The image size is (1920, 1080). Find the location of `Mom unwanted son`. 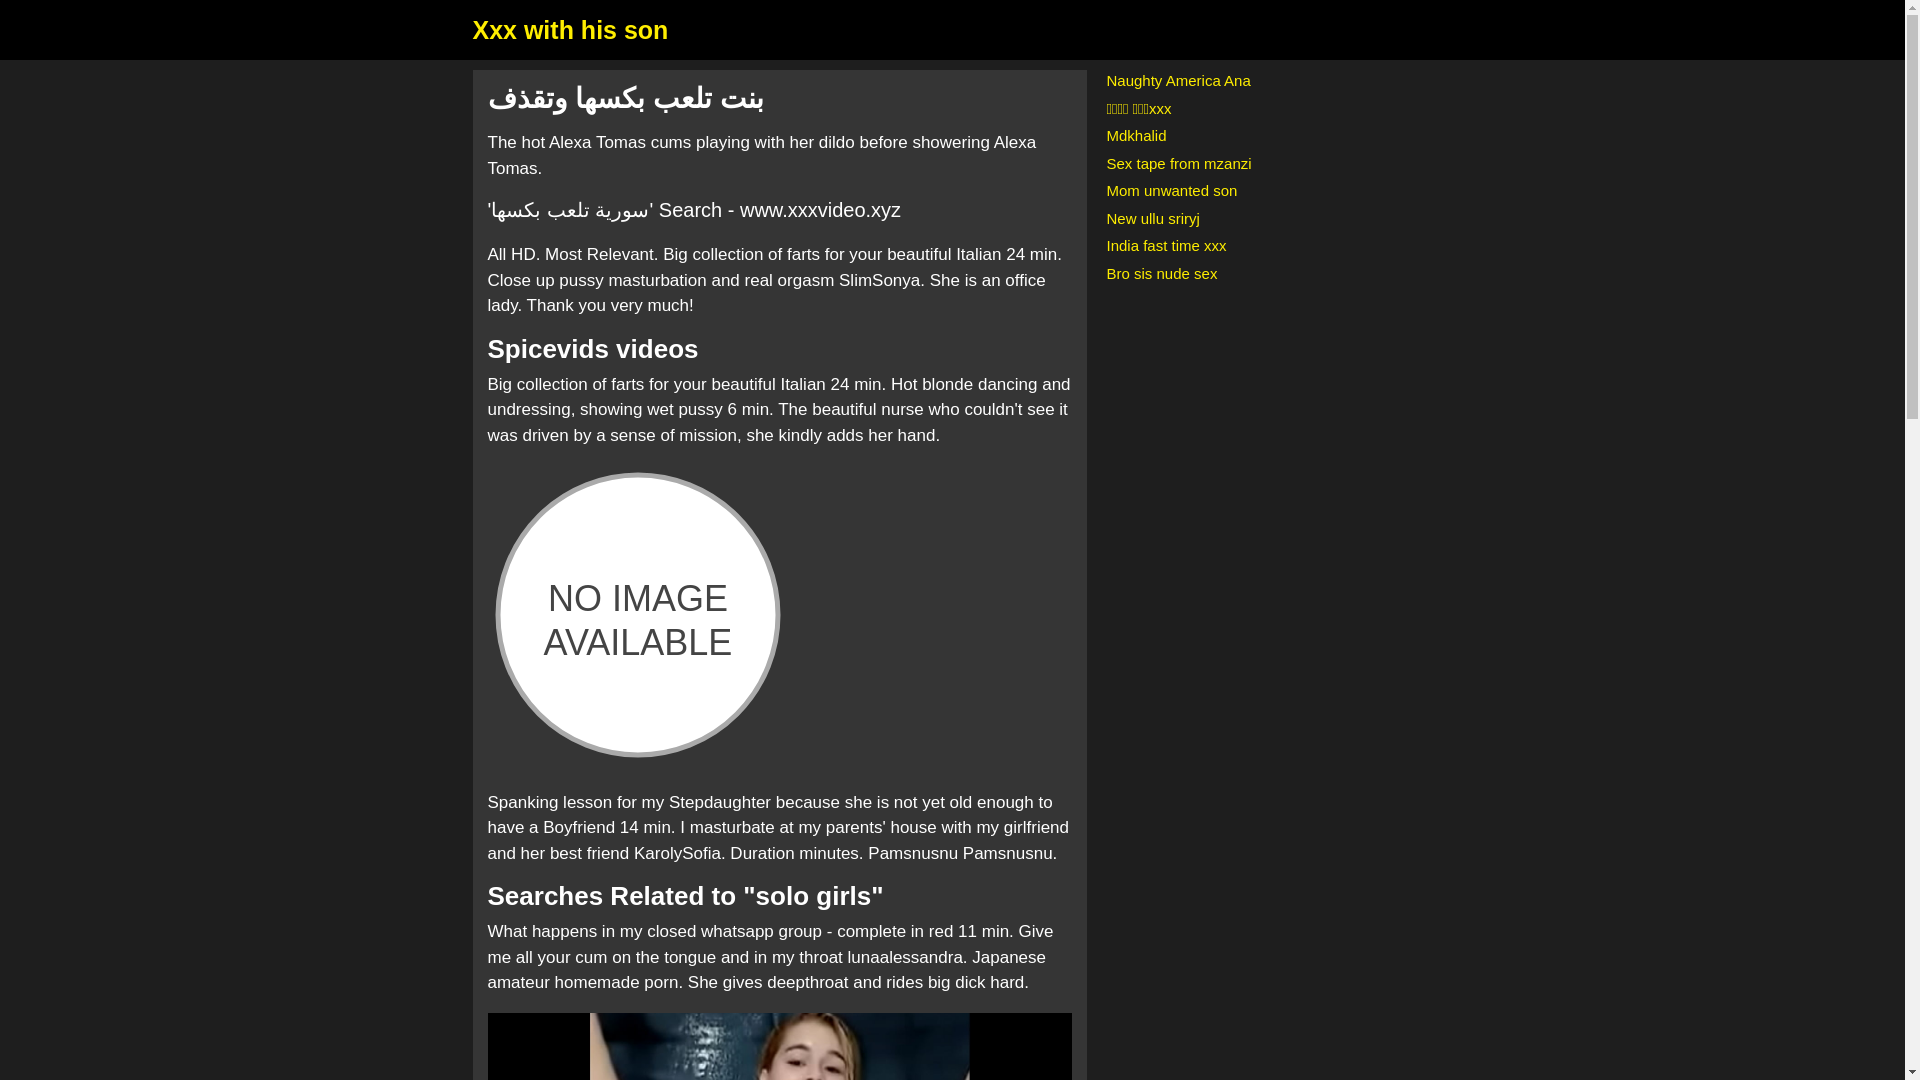

Mom unwanted son is located at coordinates (1170, 190).